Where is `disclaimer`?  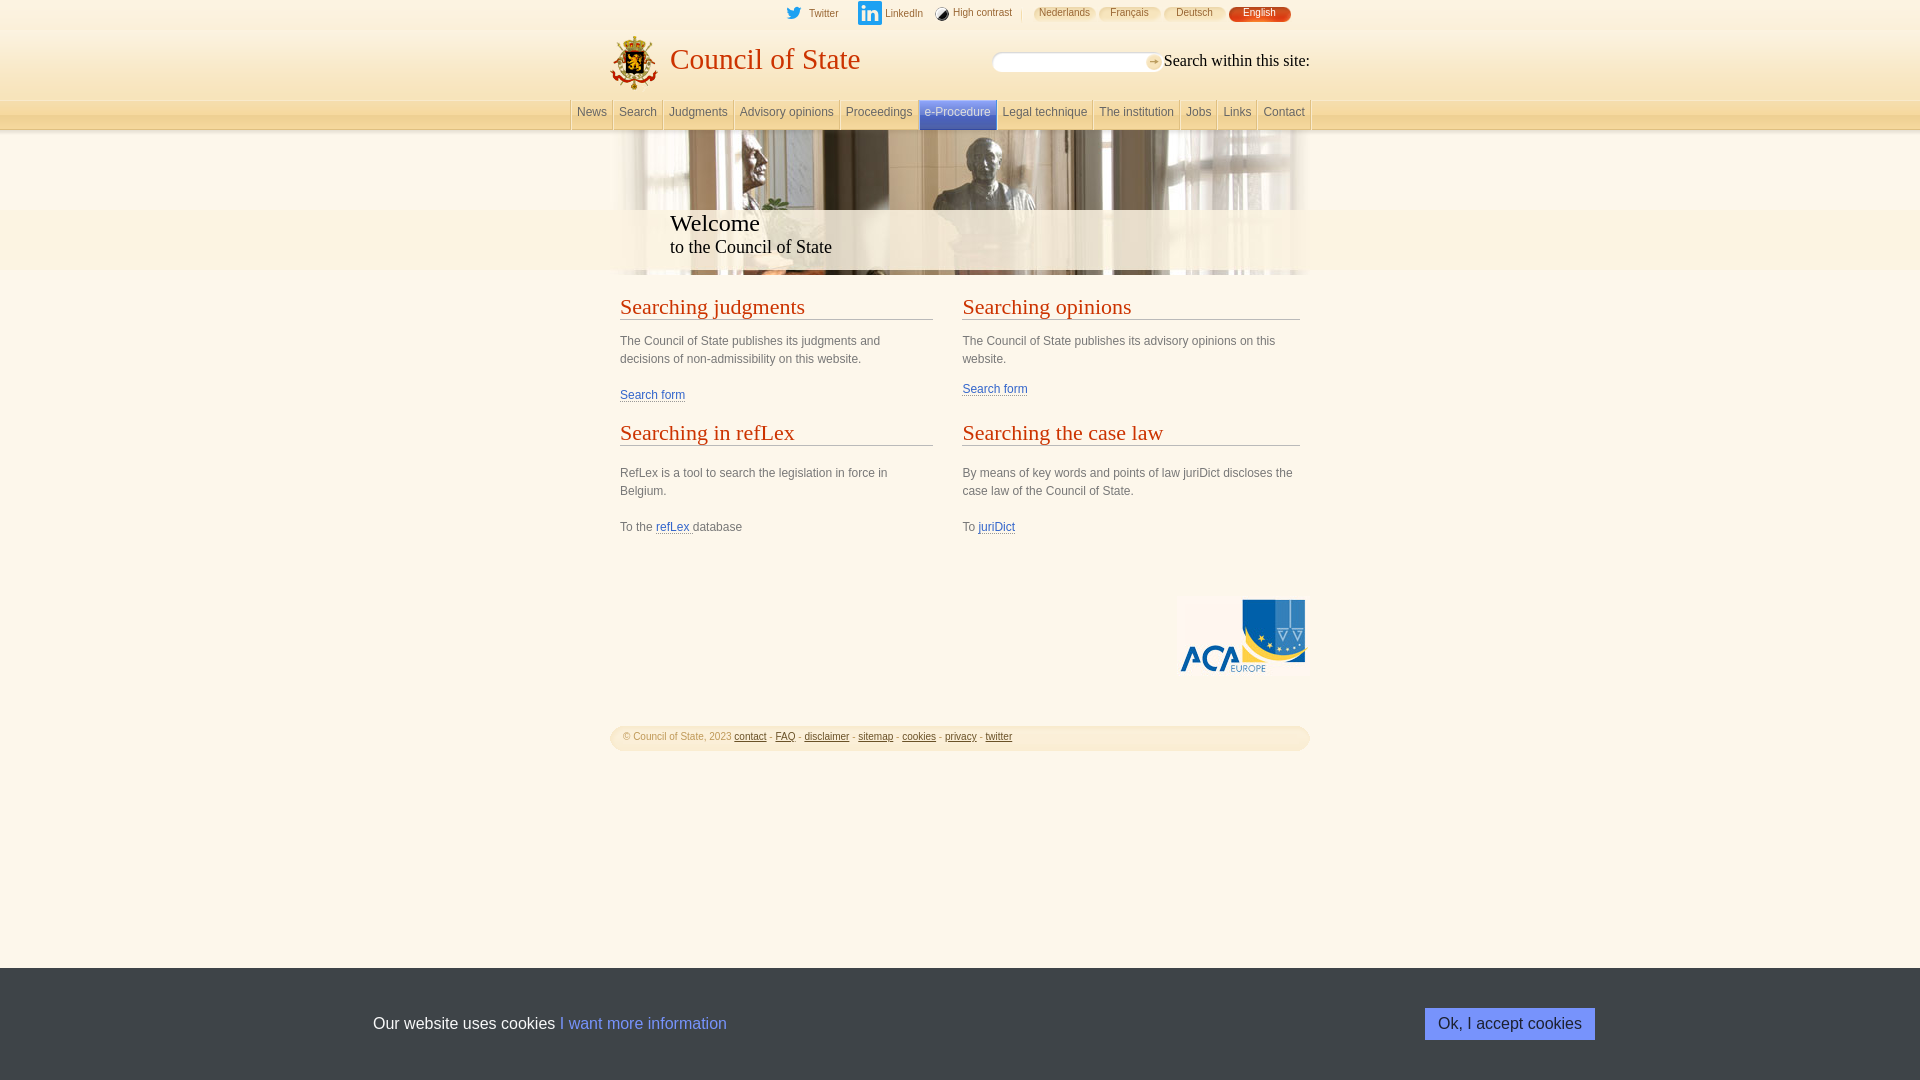
disclaimer is located at coordinates (826, 736).